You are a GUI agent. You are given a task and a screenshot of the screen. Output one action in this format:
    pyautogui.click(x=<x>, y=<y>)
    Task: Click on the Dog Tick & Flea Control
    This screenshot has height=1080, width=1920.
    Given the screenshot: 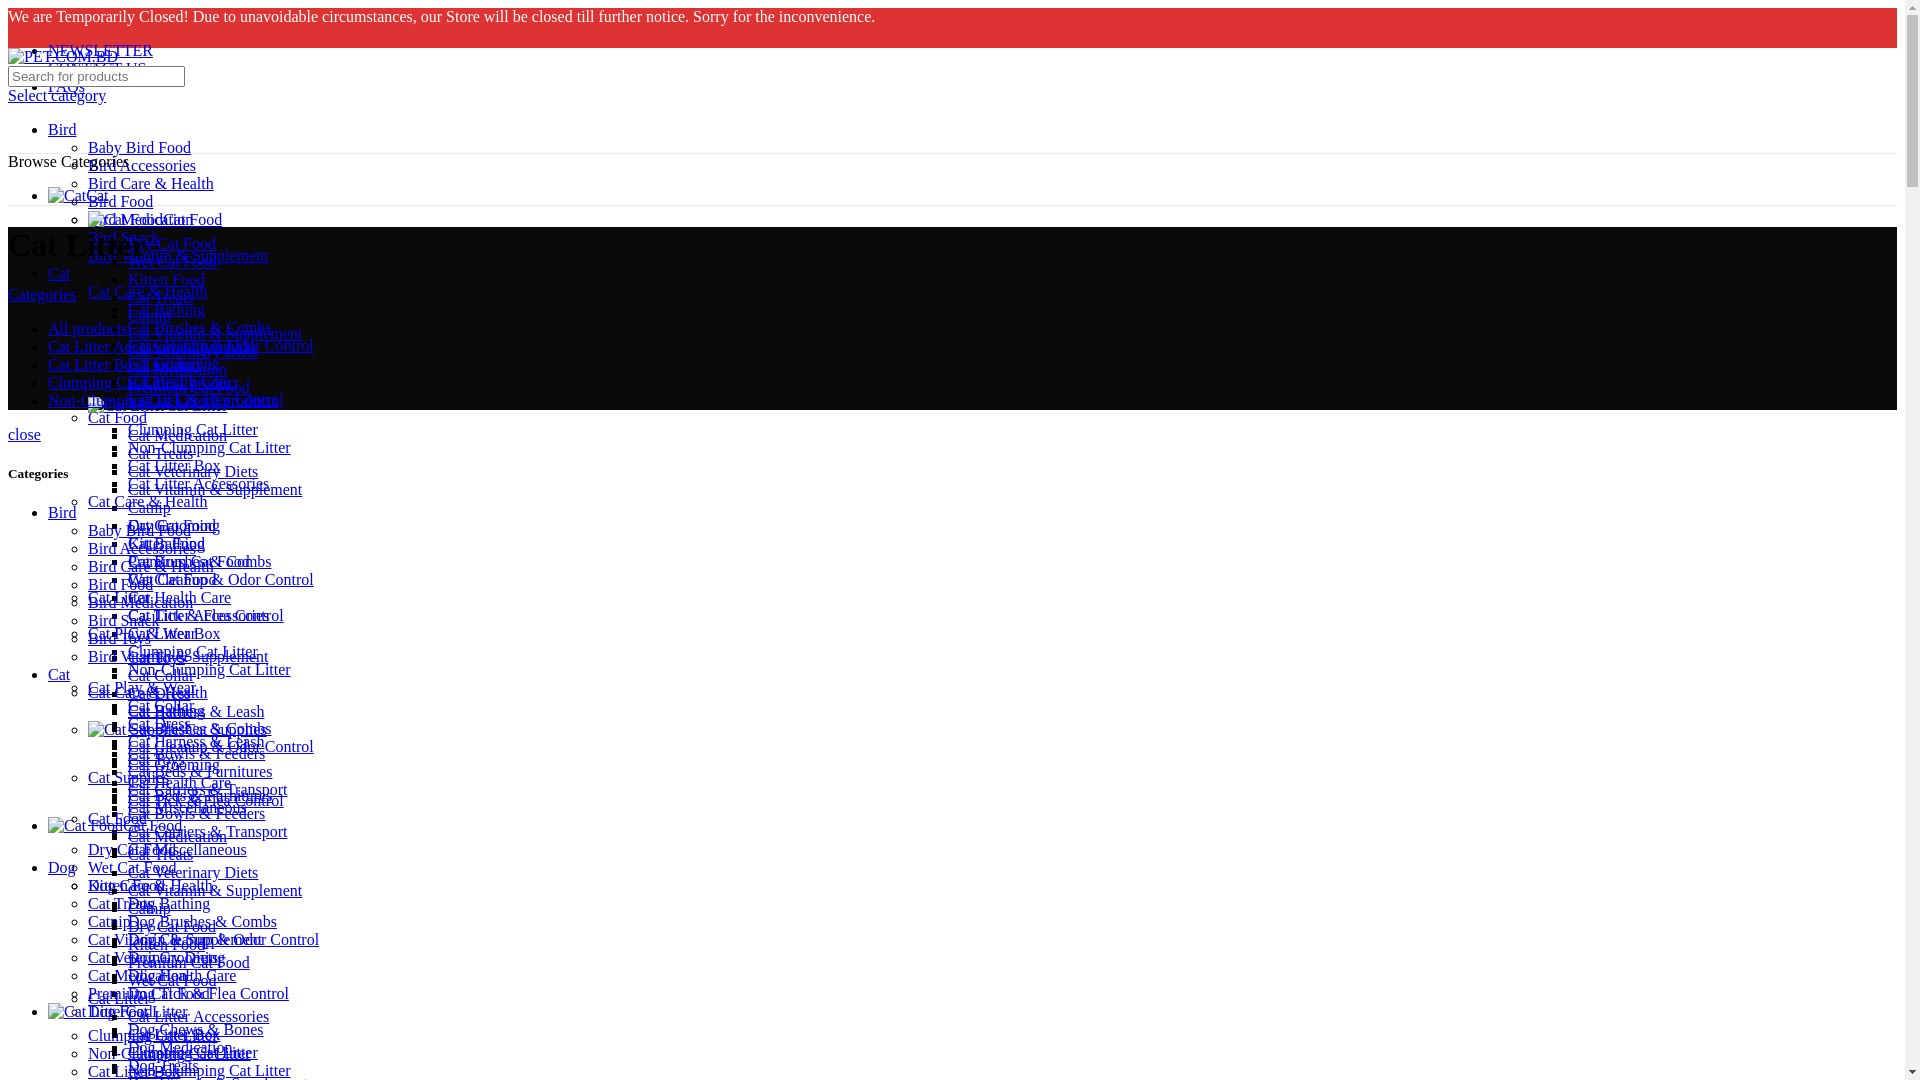 What is the action you would take?
    pyautogui.click(x=208, y=994)
    